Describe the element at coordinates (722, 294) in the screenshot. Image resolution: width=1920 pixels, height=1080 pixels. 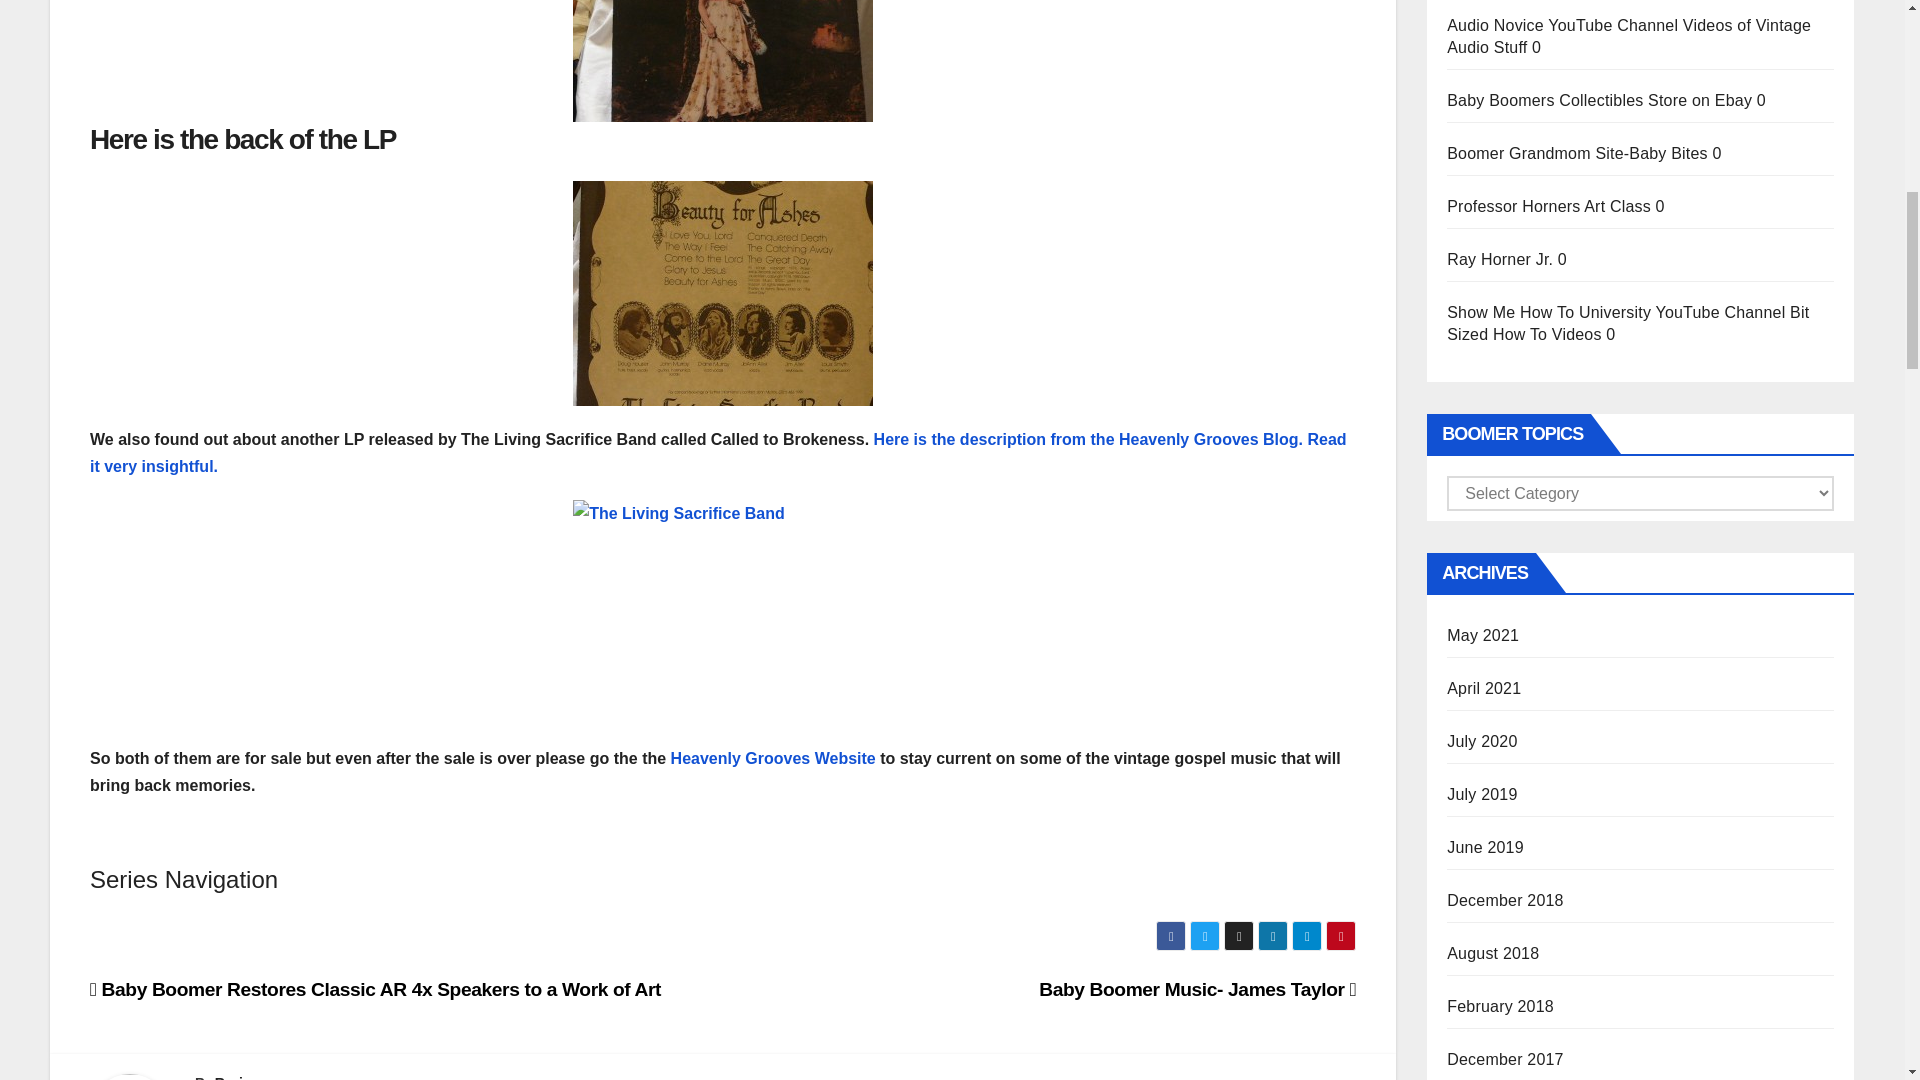
I see `Back of LP Beauty for Ashes` at that location.